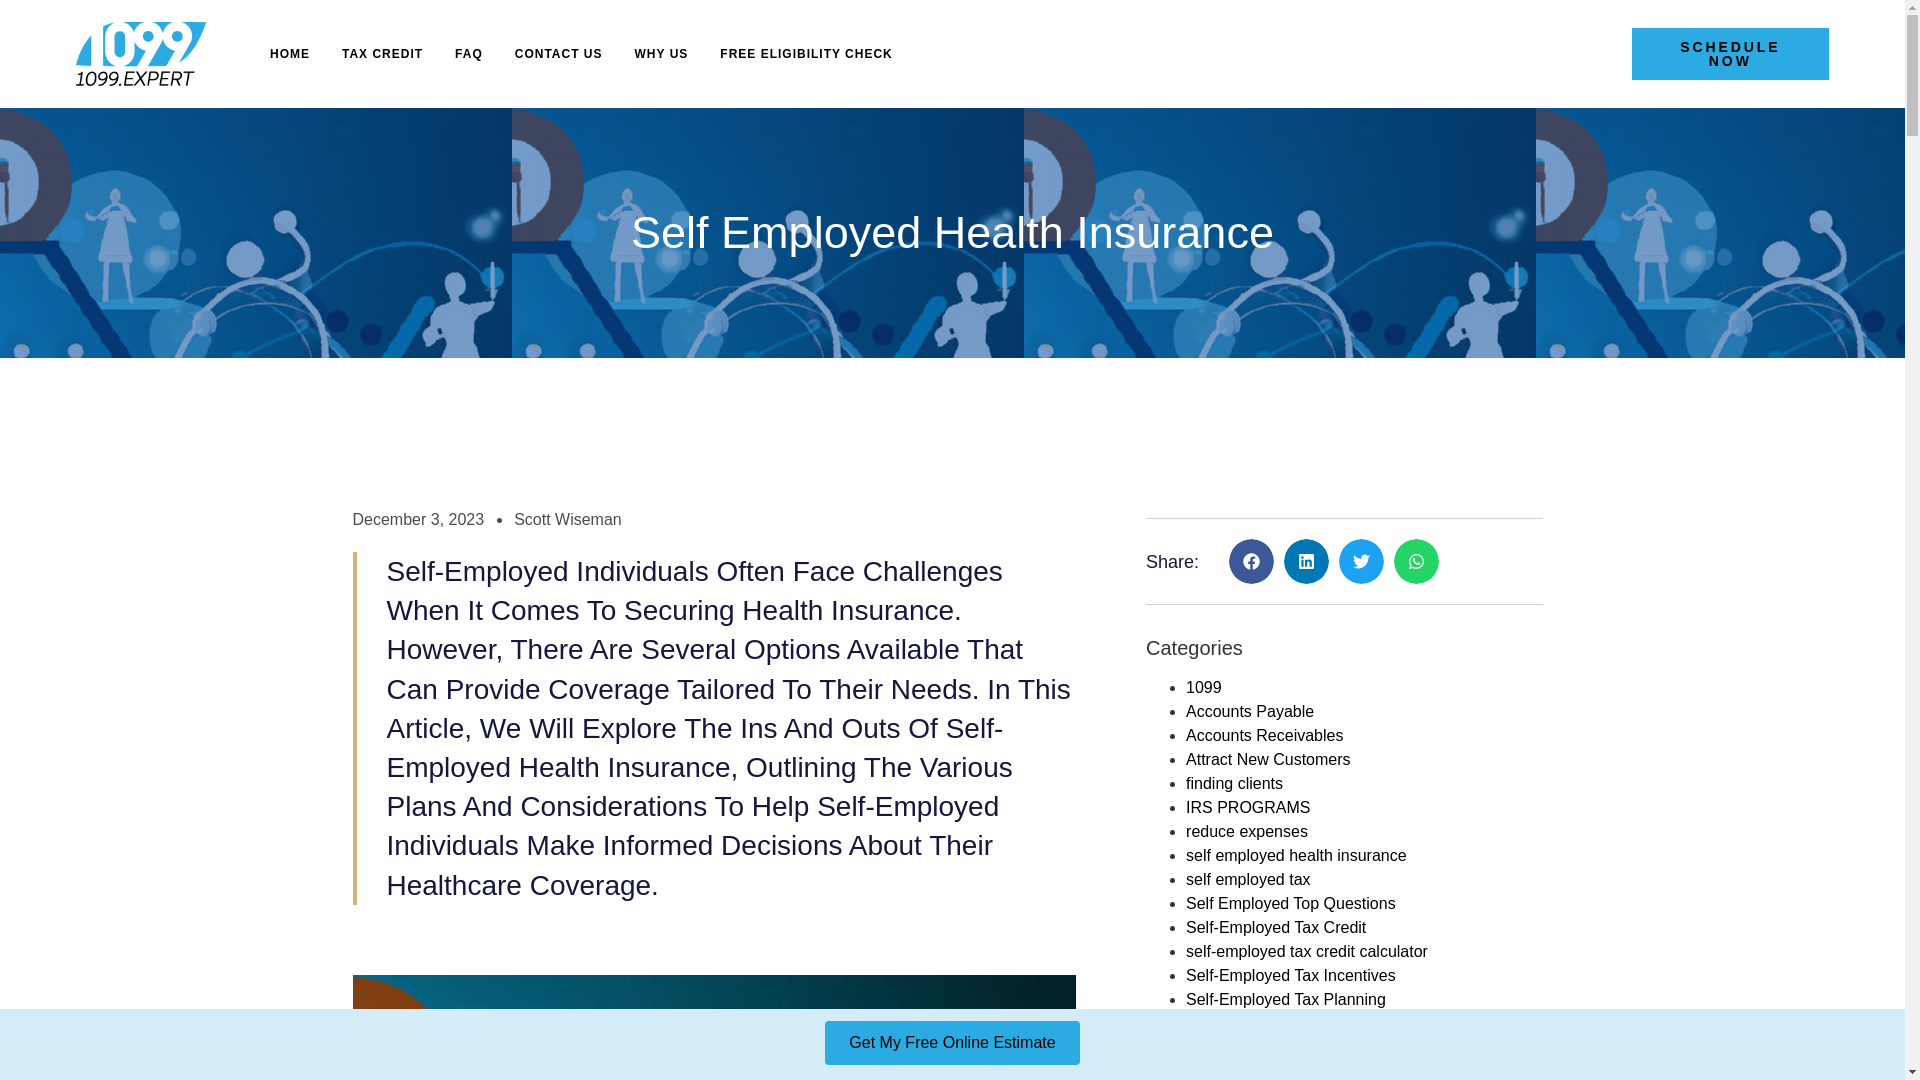 This screenshot has width=1920, height=1080. Describe the element at coordinates (1296, 855) in the screenshot. I see `self employed health insurance` at that location.